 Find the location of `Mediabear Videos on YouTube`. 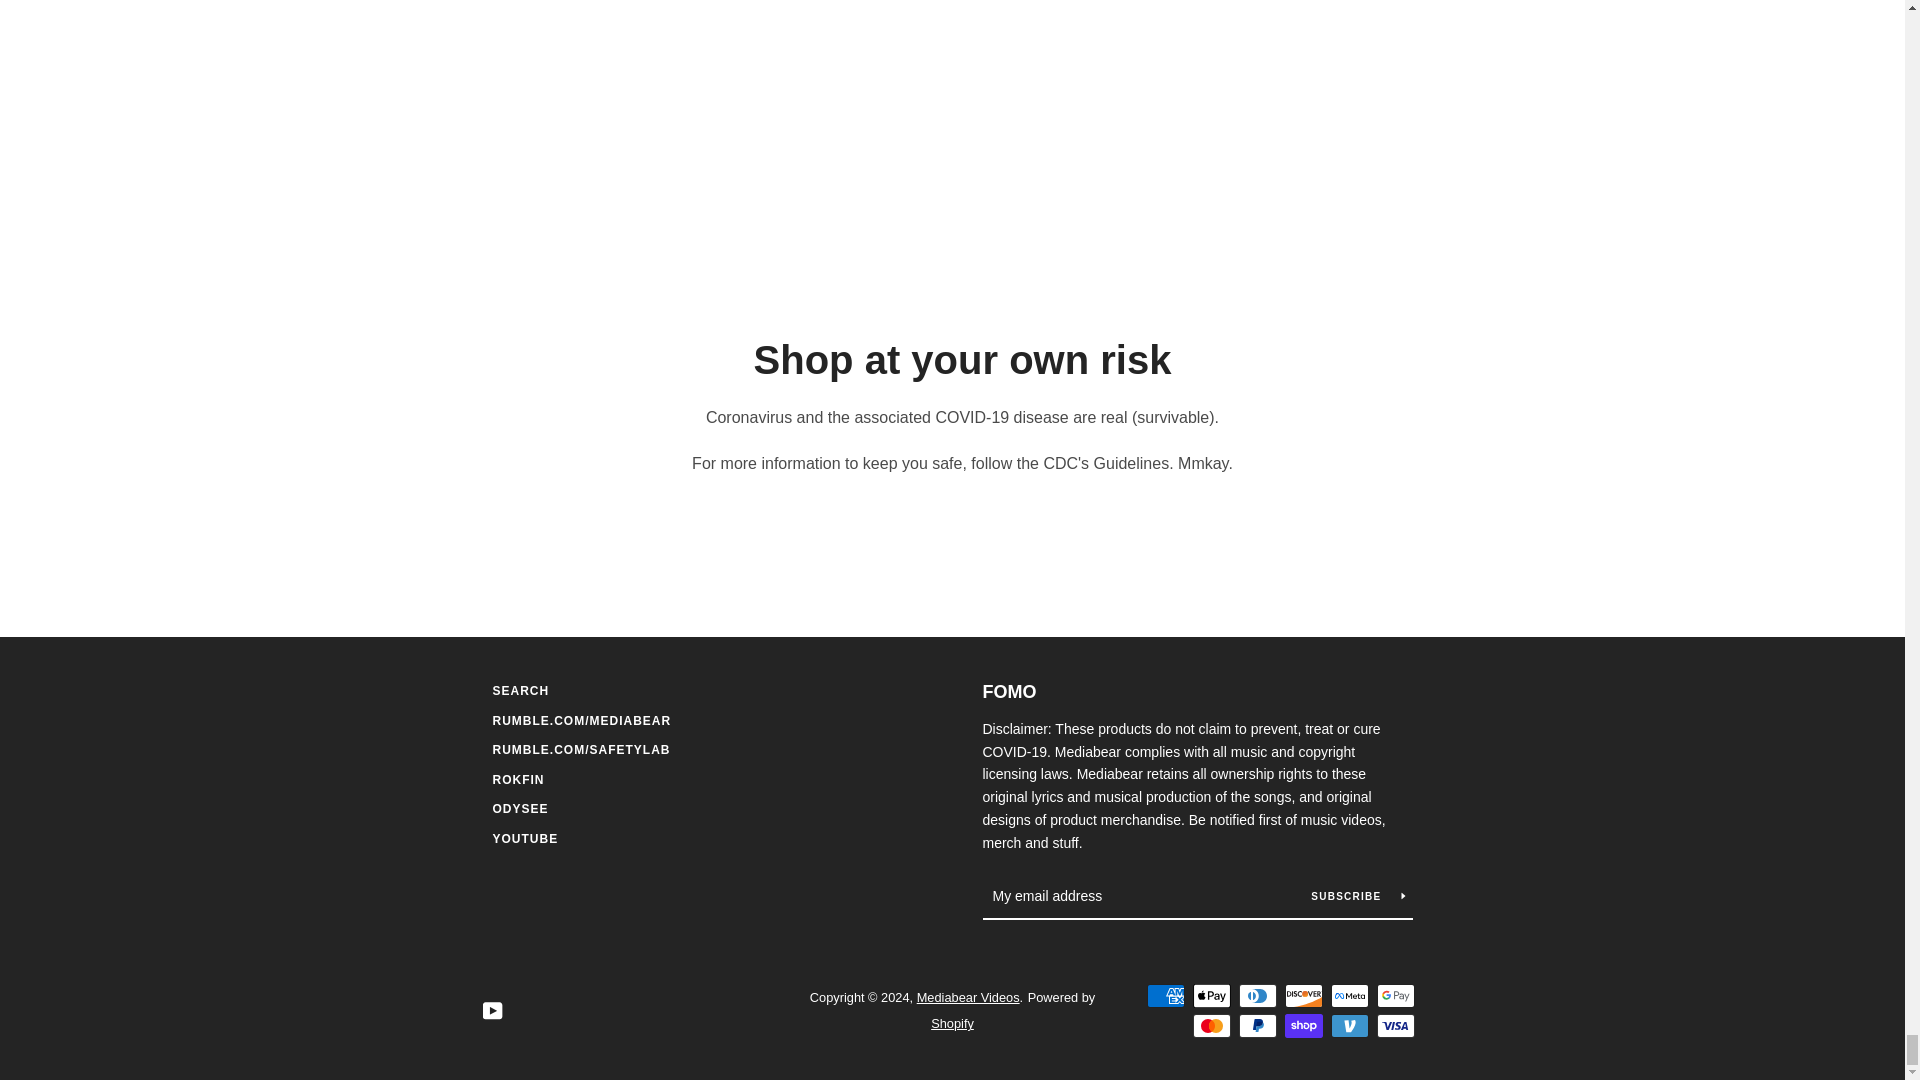

Mediabear Videos on YouTube is located at coordinates (491, 1010).